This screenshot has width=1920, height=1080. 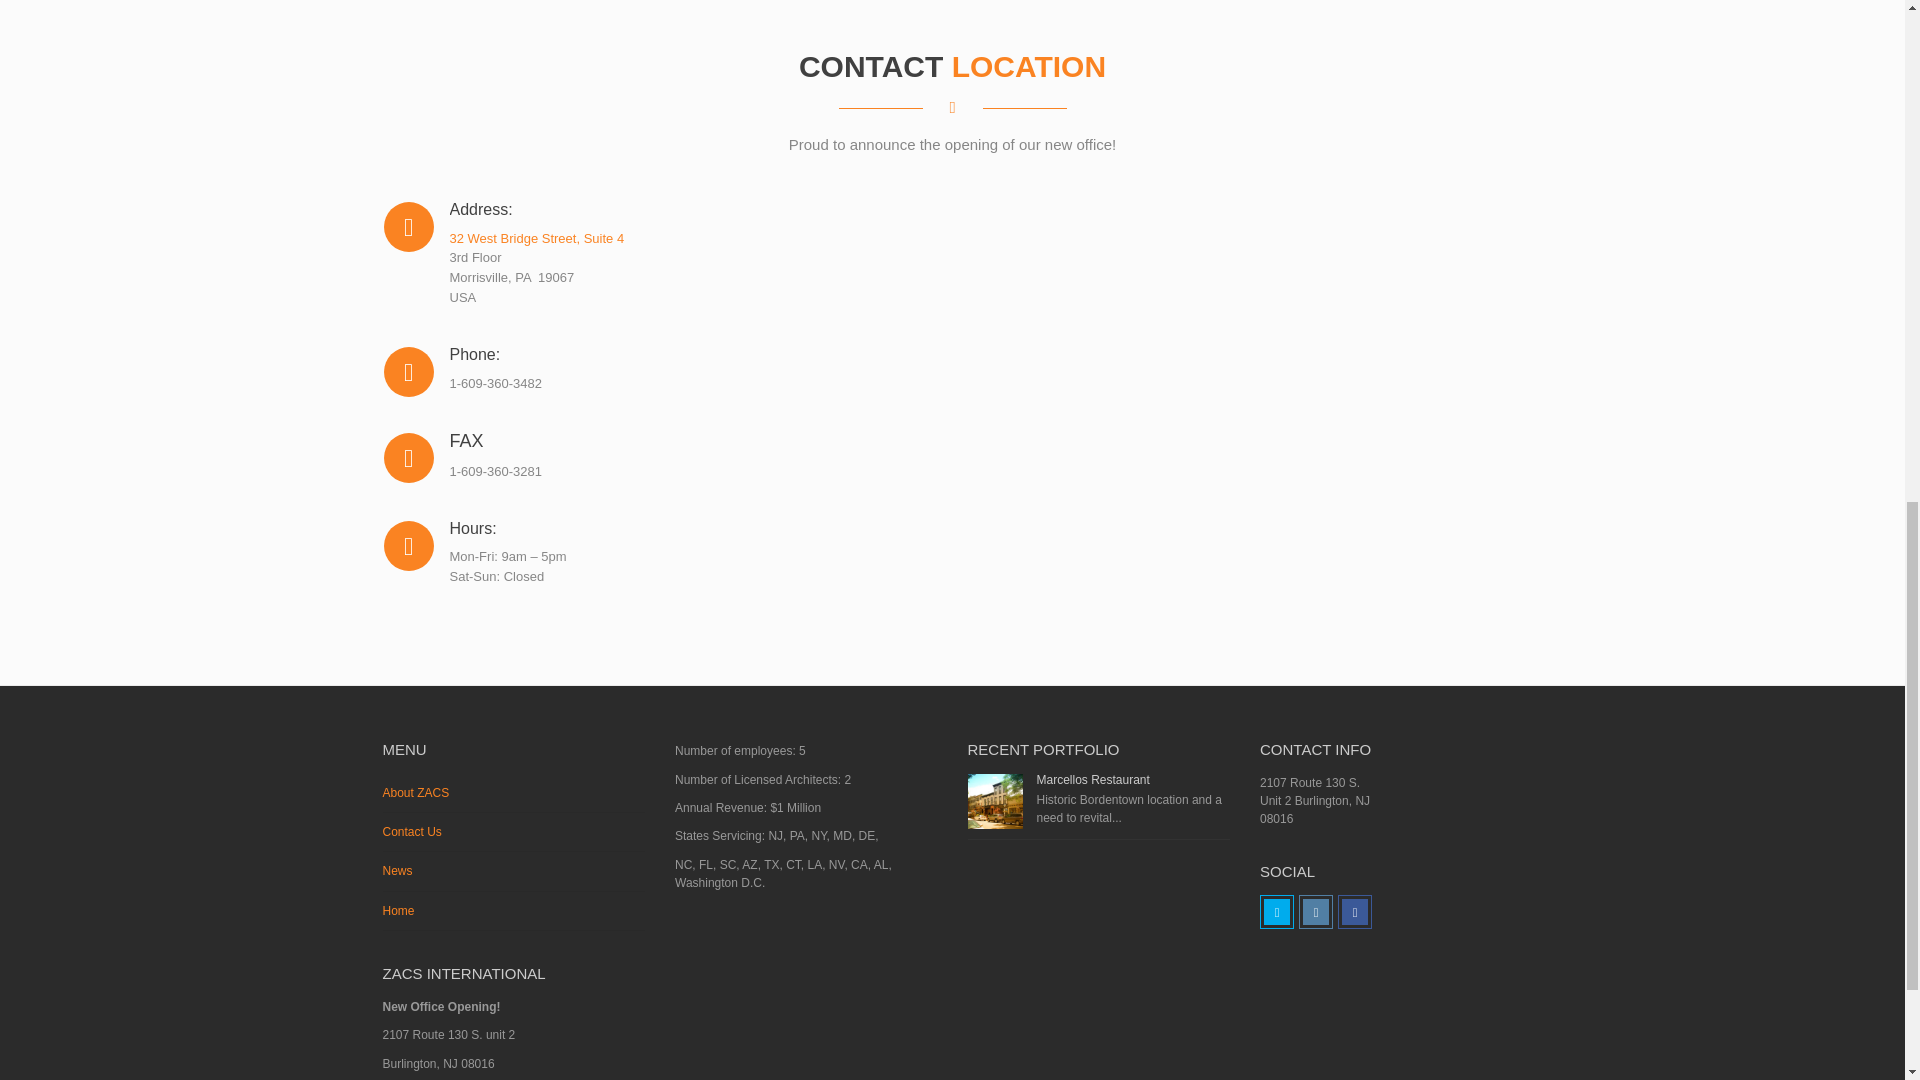 I want to click on Marcellos Restaurant, so click(x=1092, y=780).